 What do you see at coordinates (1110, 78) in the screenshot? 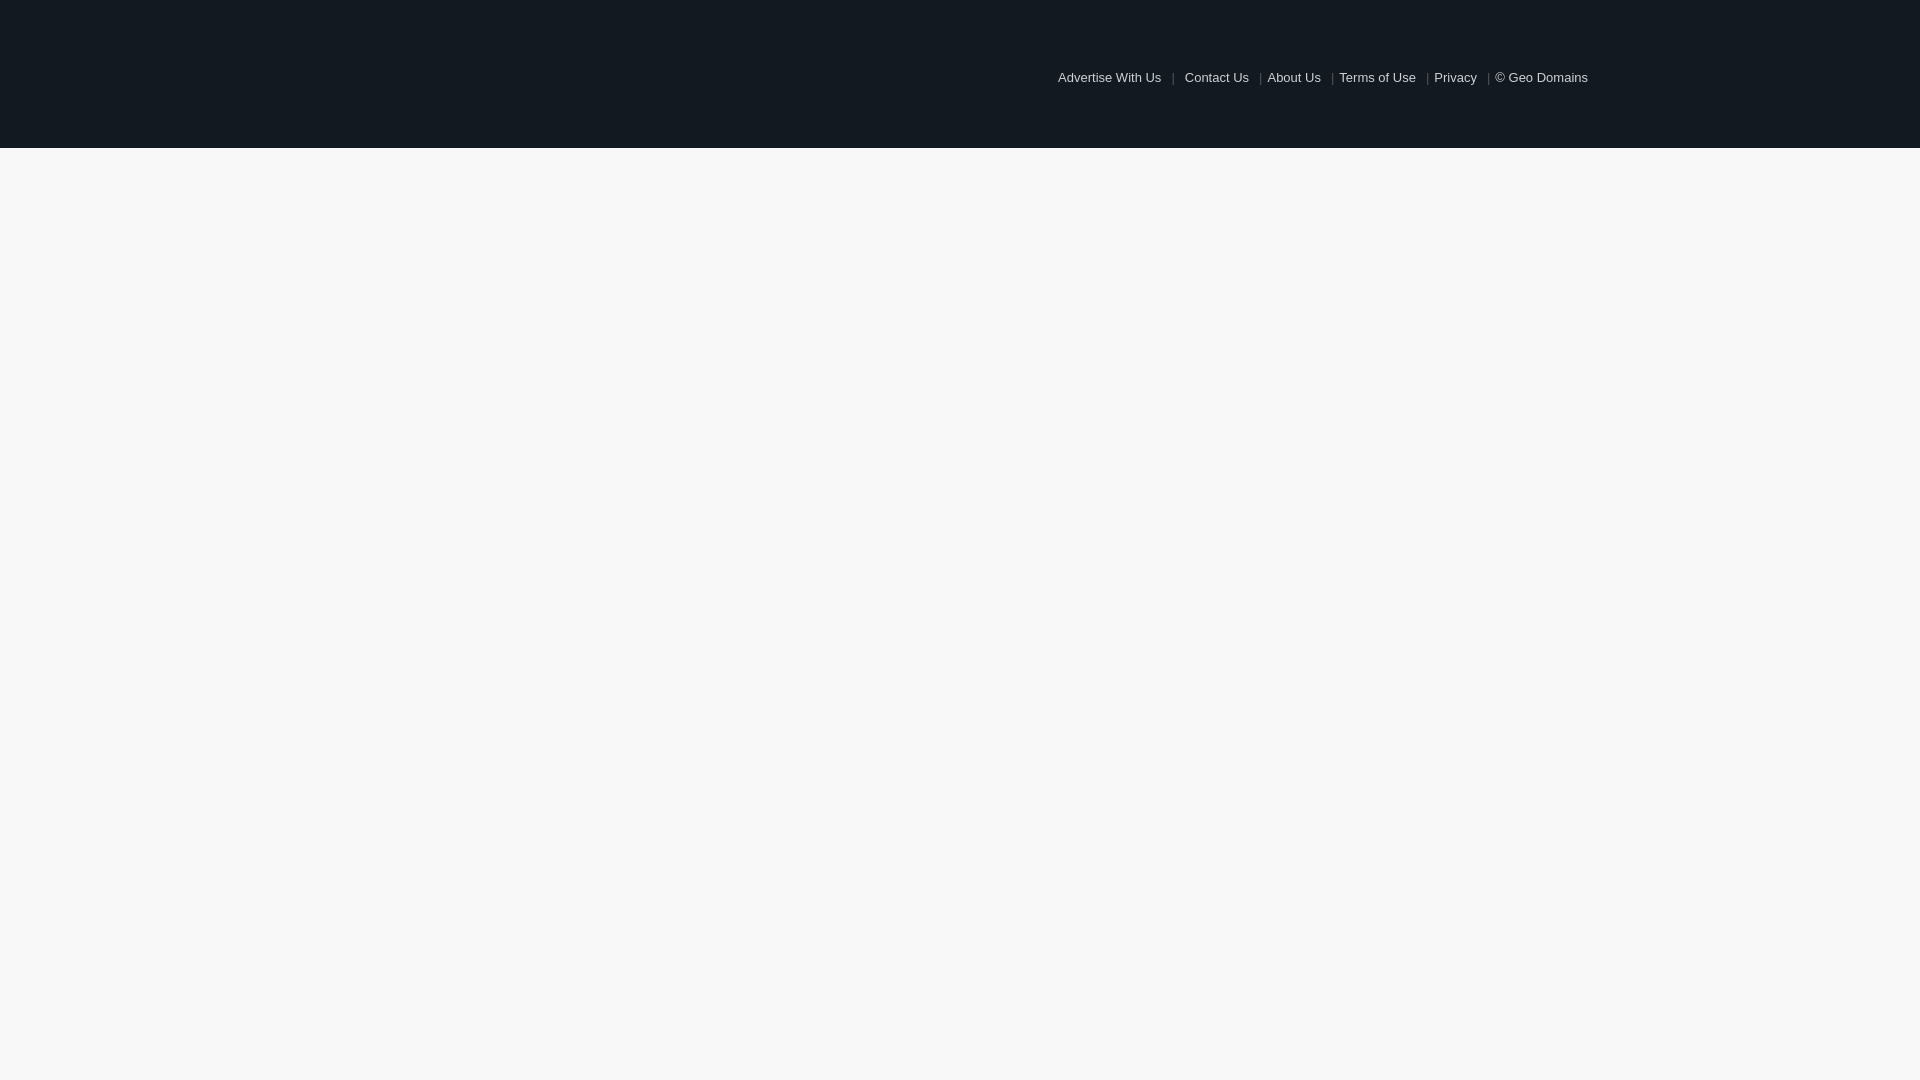
I see `Advertise With Us` at bounding box center [1110, 78].